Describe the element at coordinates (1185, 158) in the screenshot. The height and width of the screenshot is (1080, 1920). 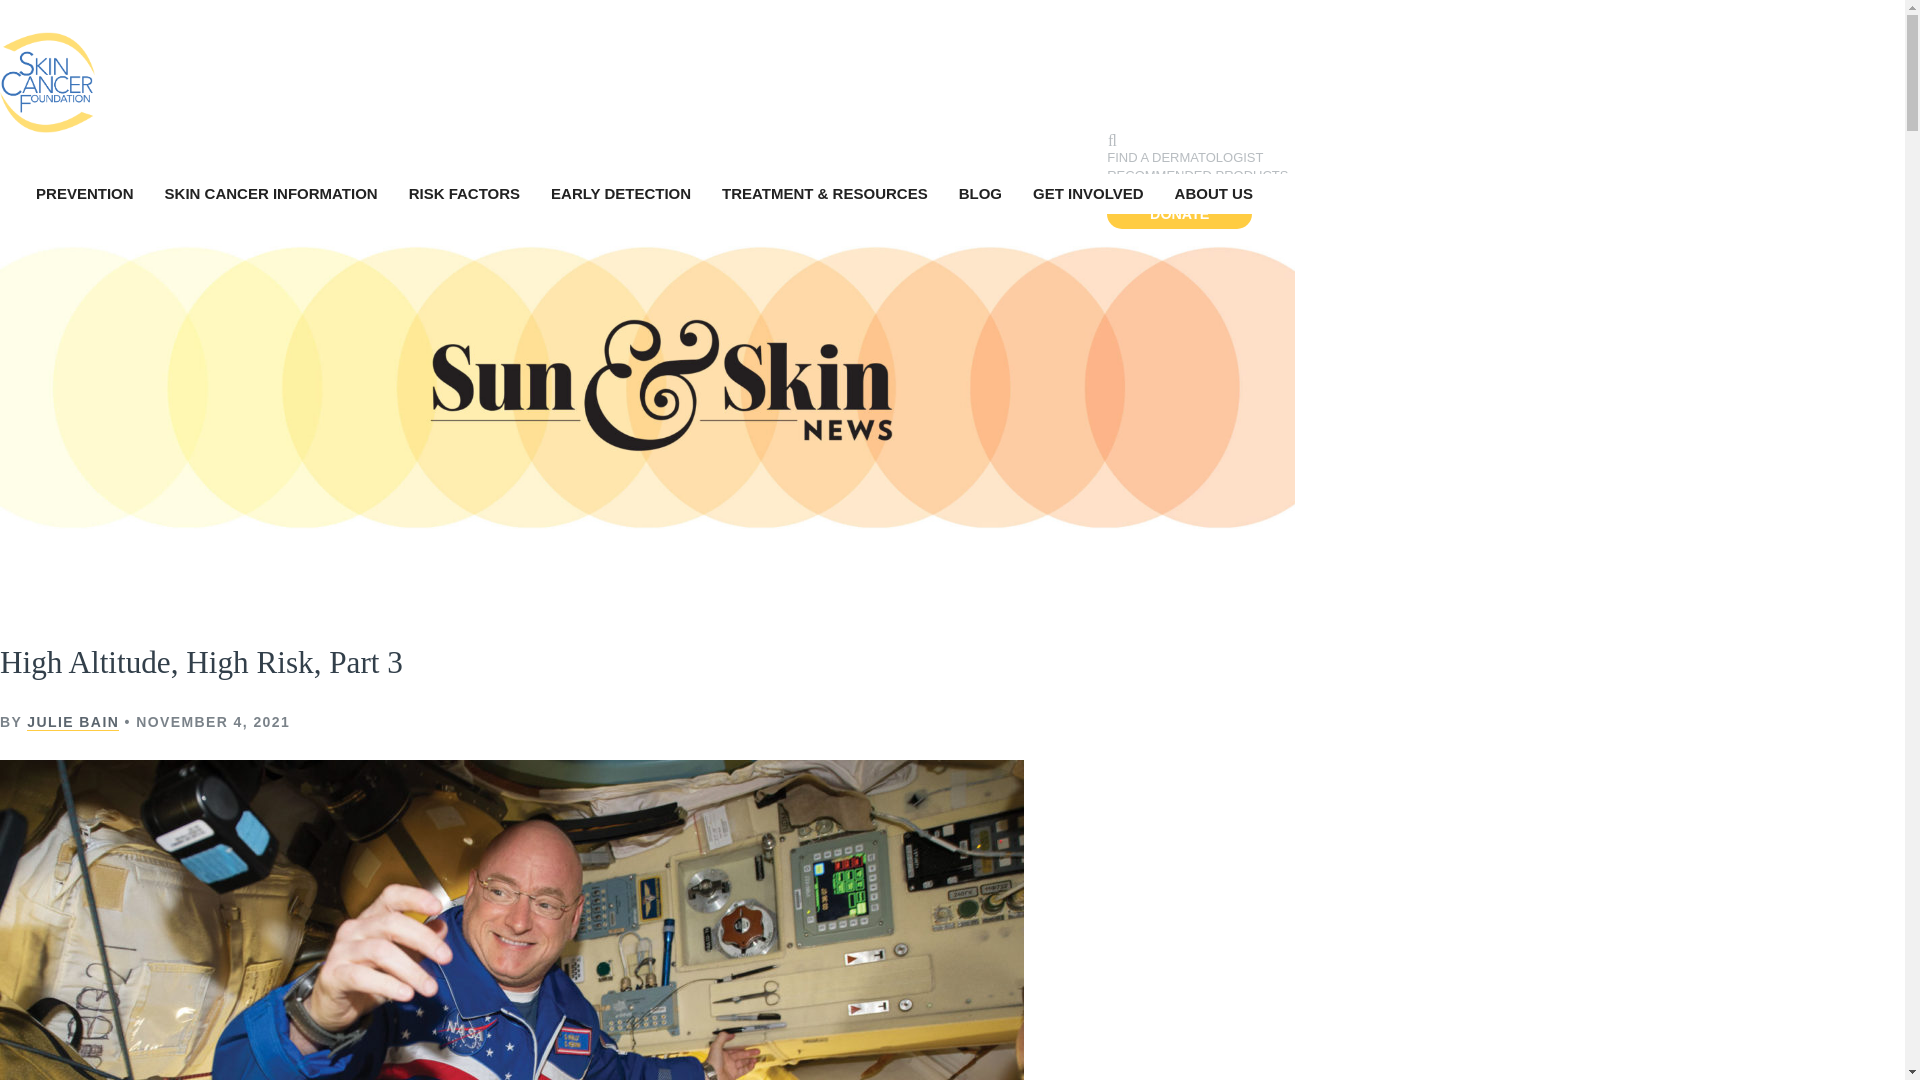
I see `FIND A DERMATOLOGIST` at that location.